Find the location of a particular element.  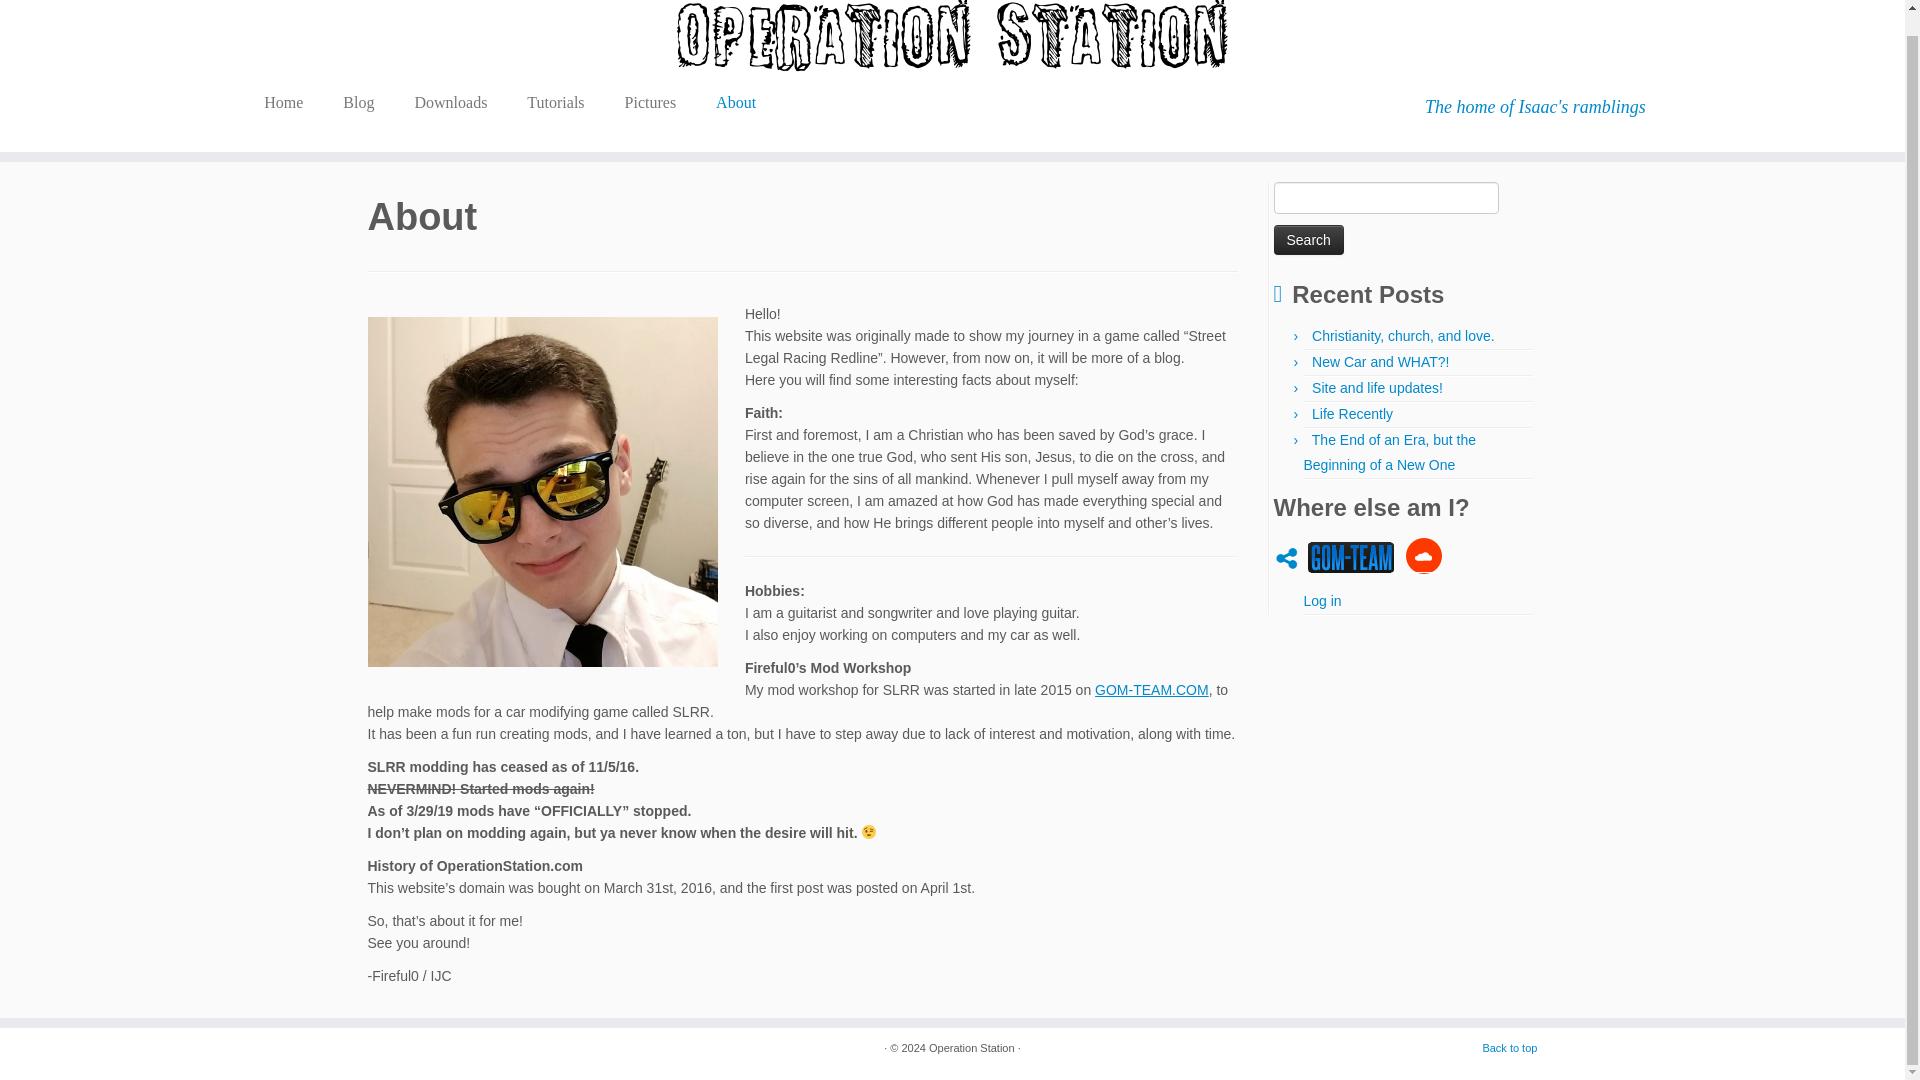

Pictures is located at coordinates (650, 102).